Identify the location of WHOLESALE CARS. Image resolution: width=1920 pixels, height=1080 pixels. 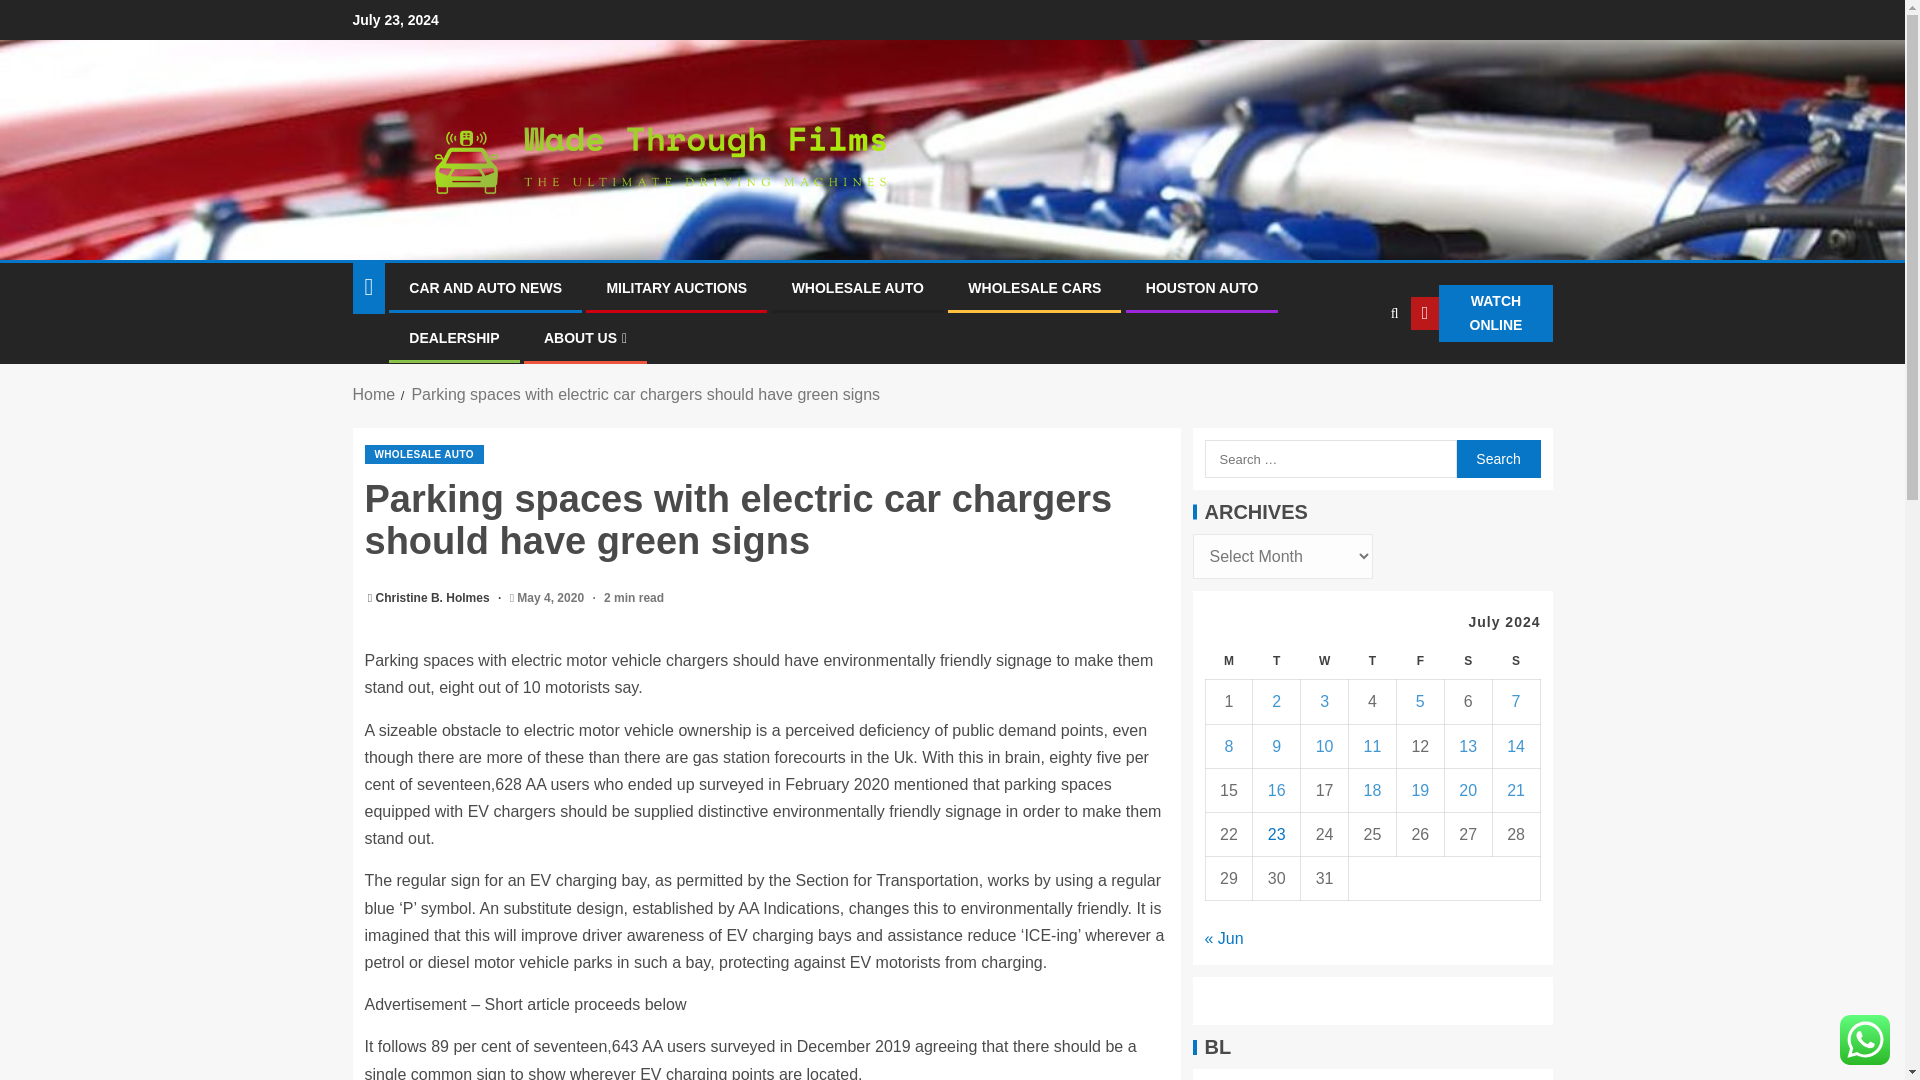
(1034, 287).